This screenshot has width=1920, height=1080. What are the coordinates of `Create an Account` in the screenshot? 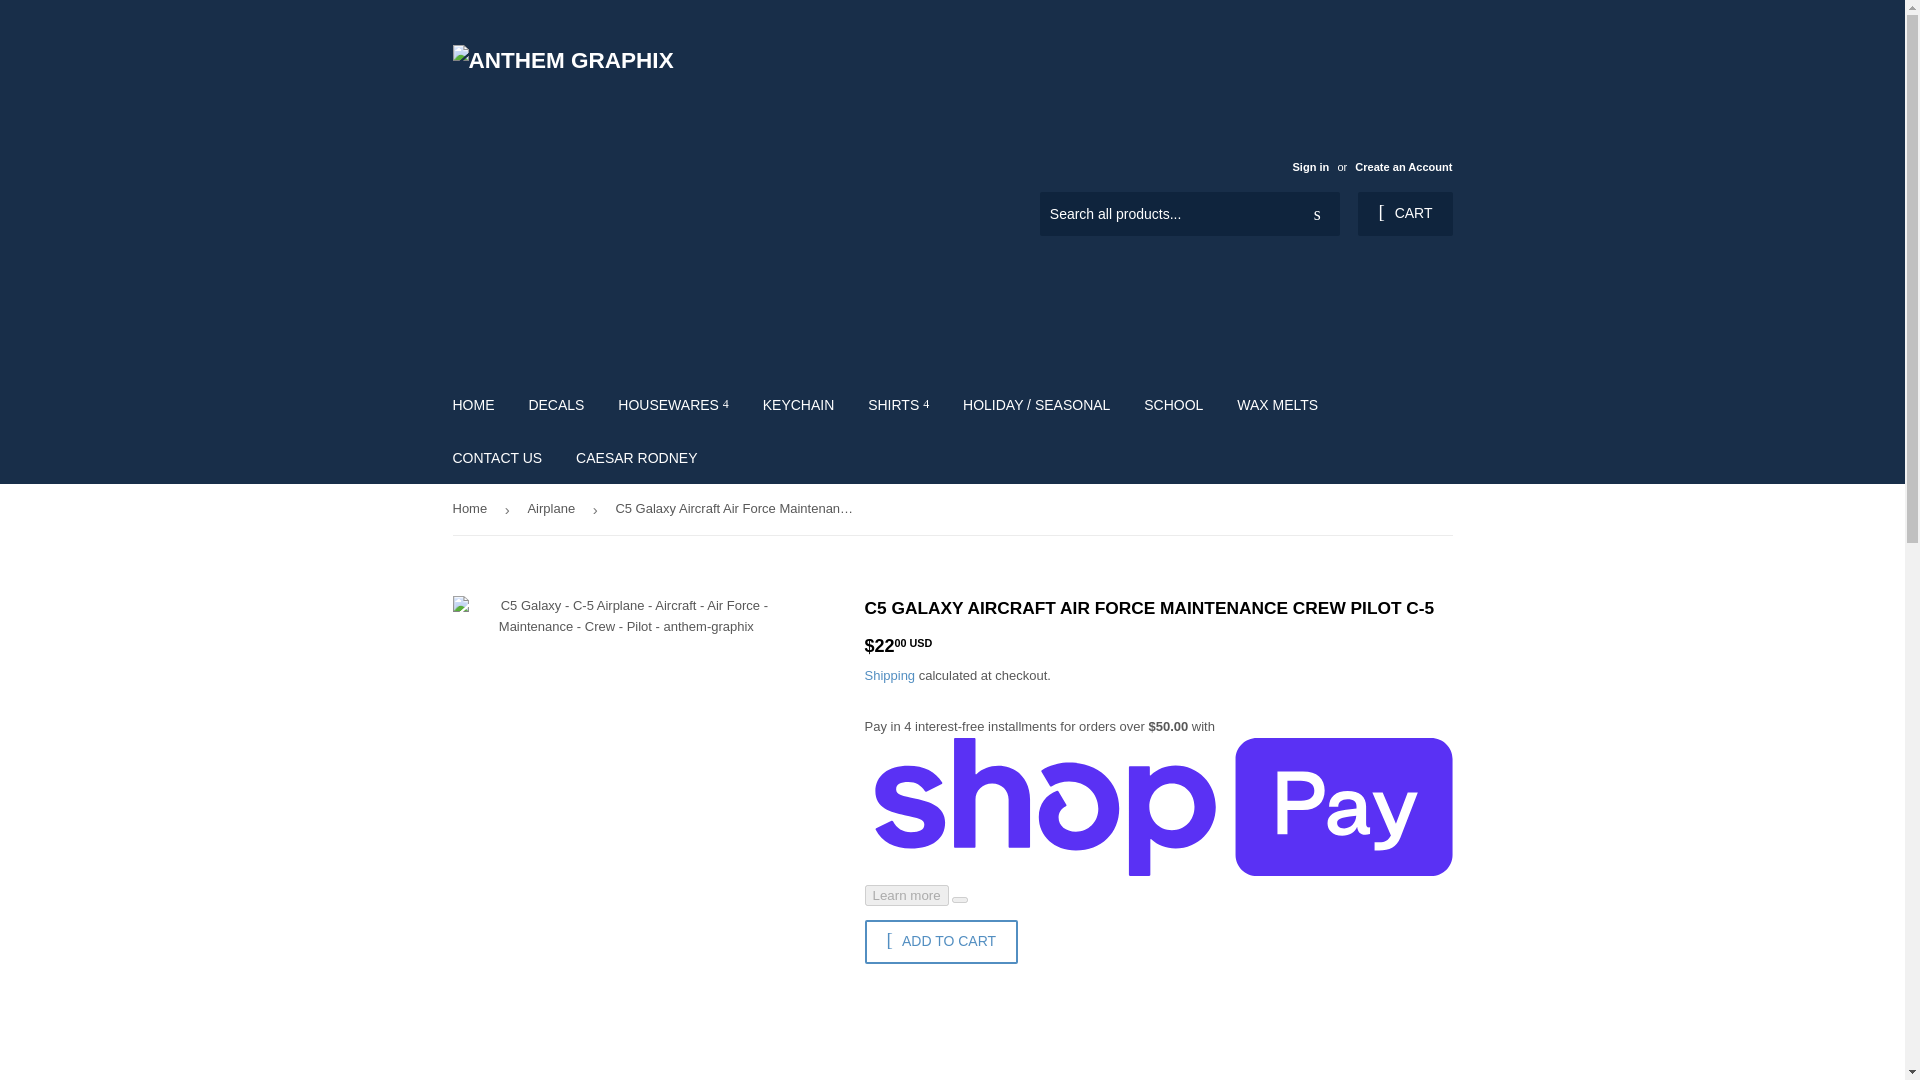 It's located at (1403, 166).